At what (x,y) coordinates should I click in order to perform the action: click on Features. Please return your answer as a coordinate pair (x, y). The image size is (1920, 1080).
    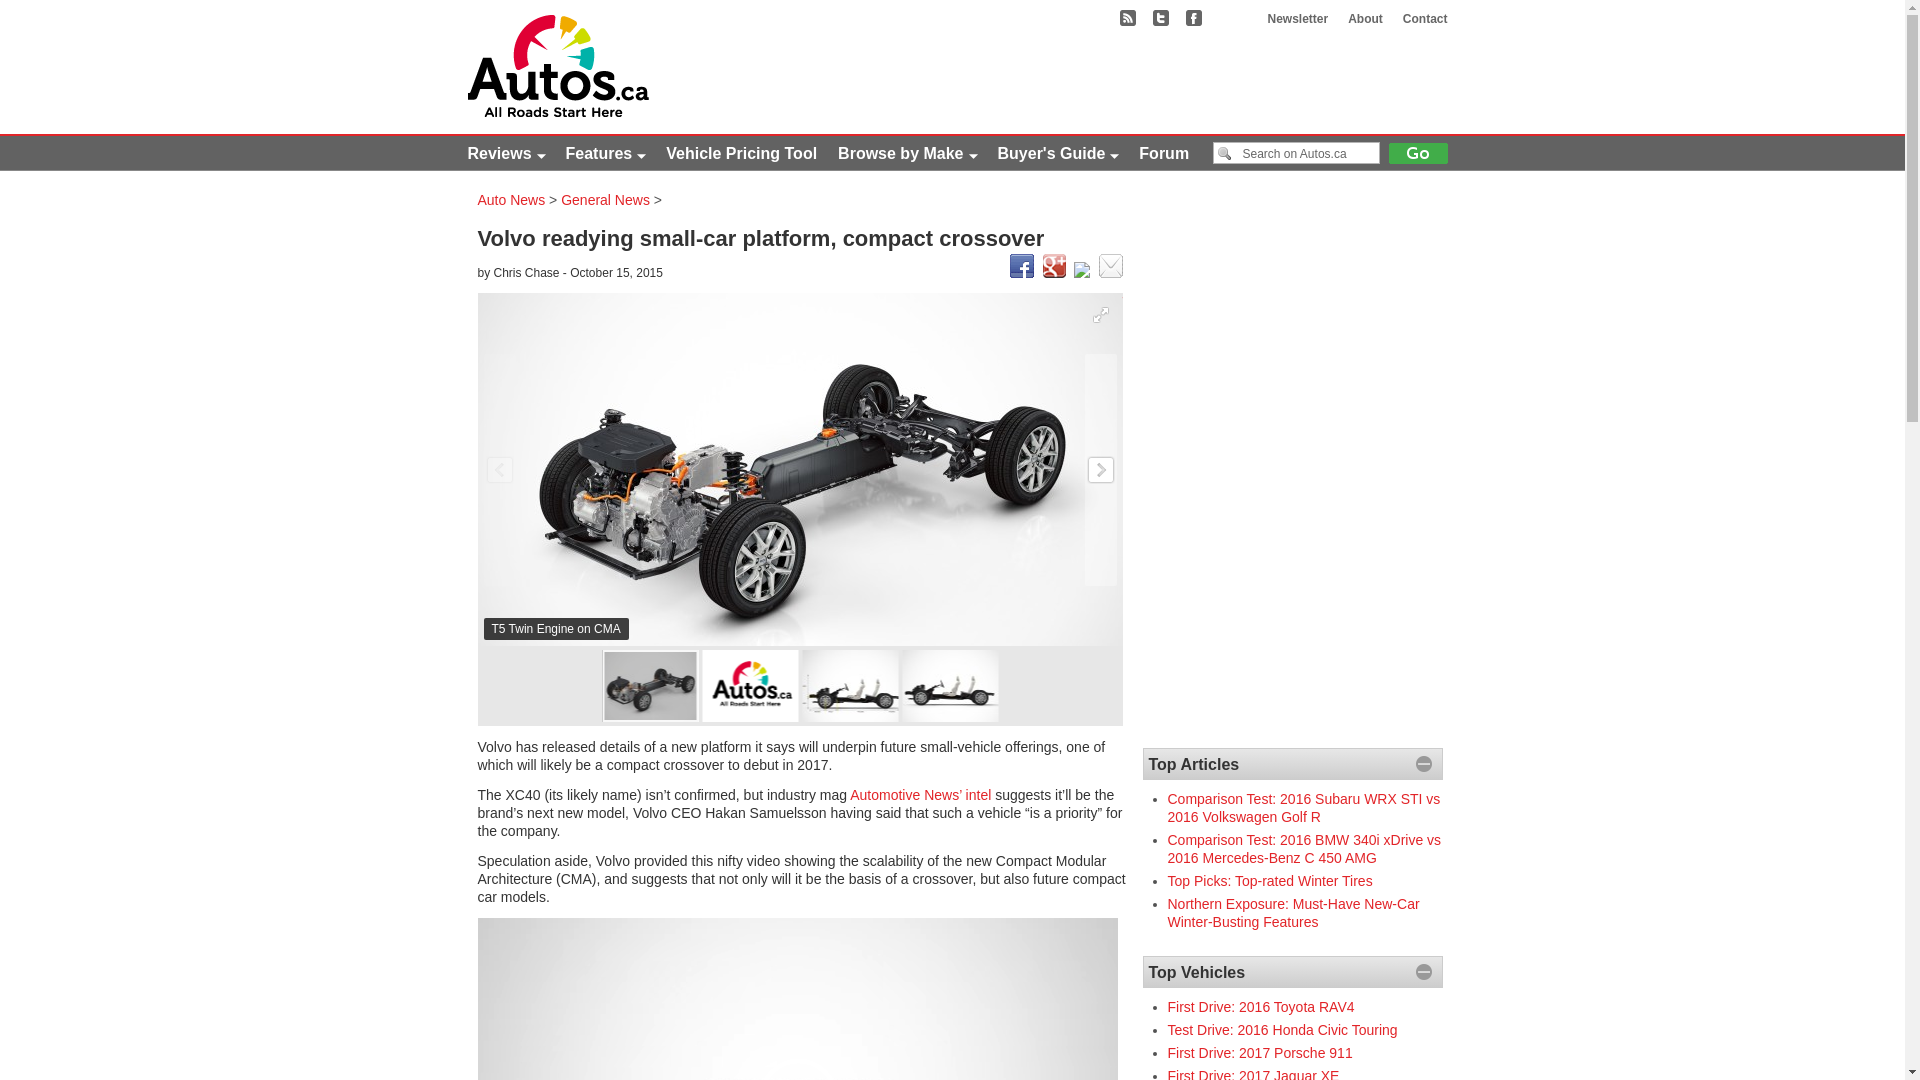
    Looking at the image, I should click on (606, 155).